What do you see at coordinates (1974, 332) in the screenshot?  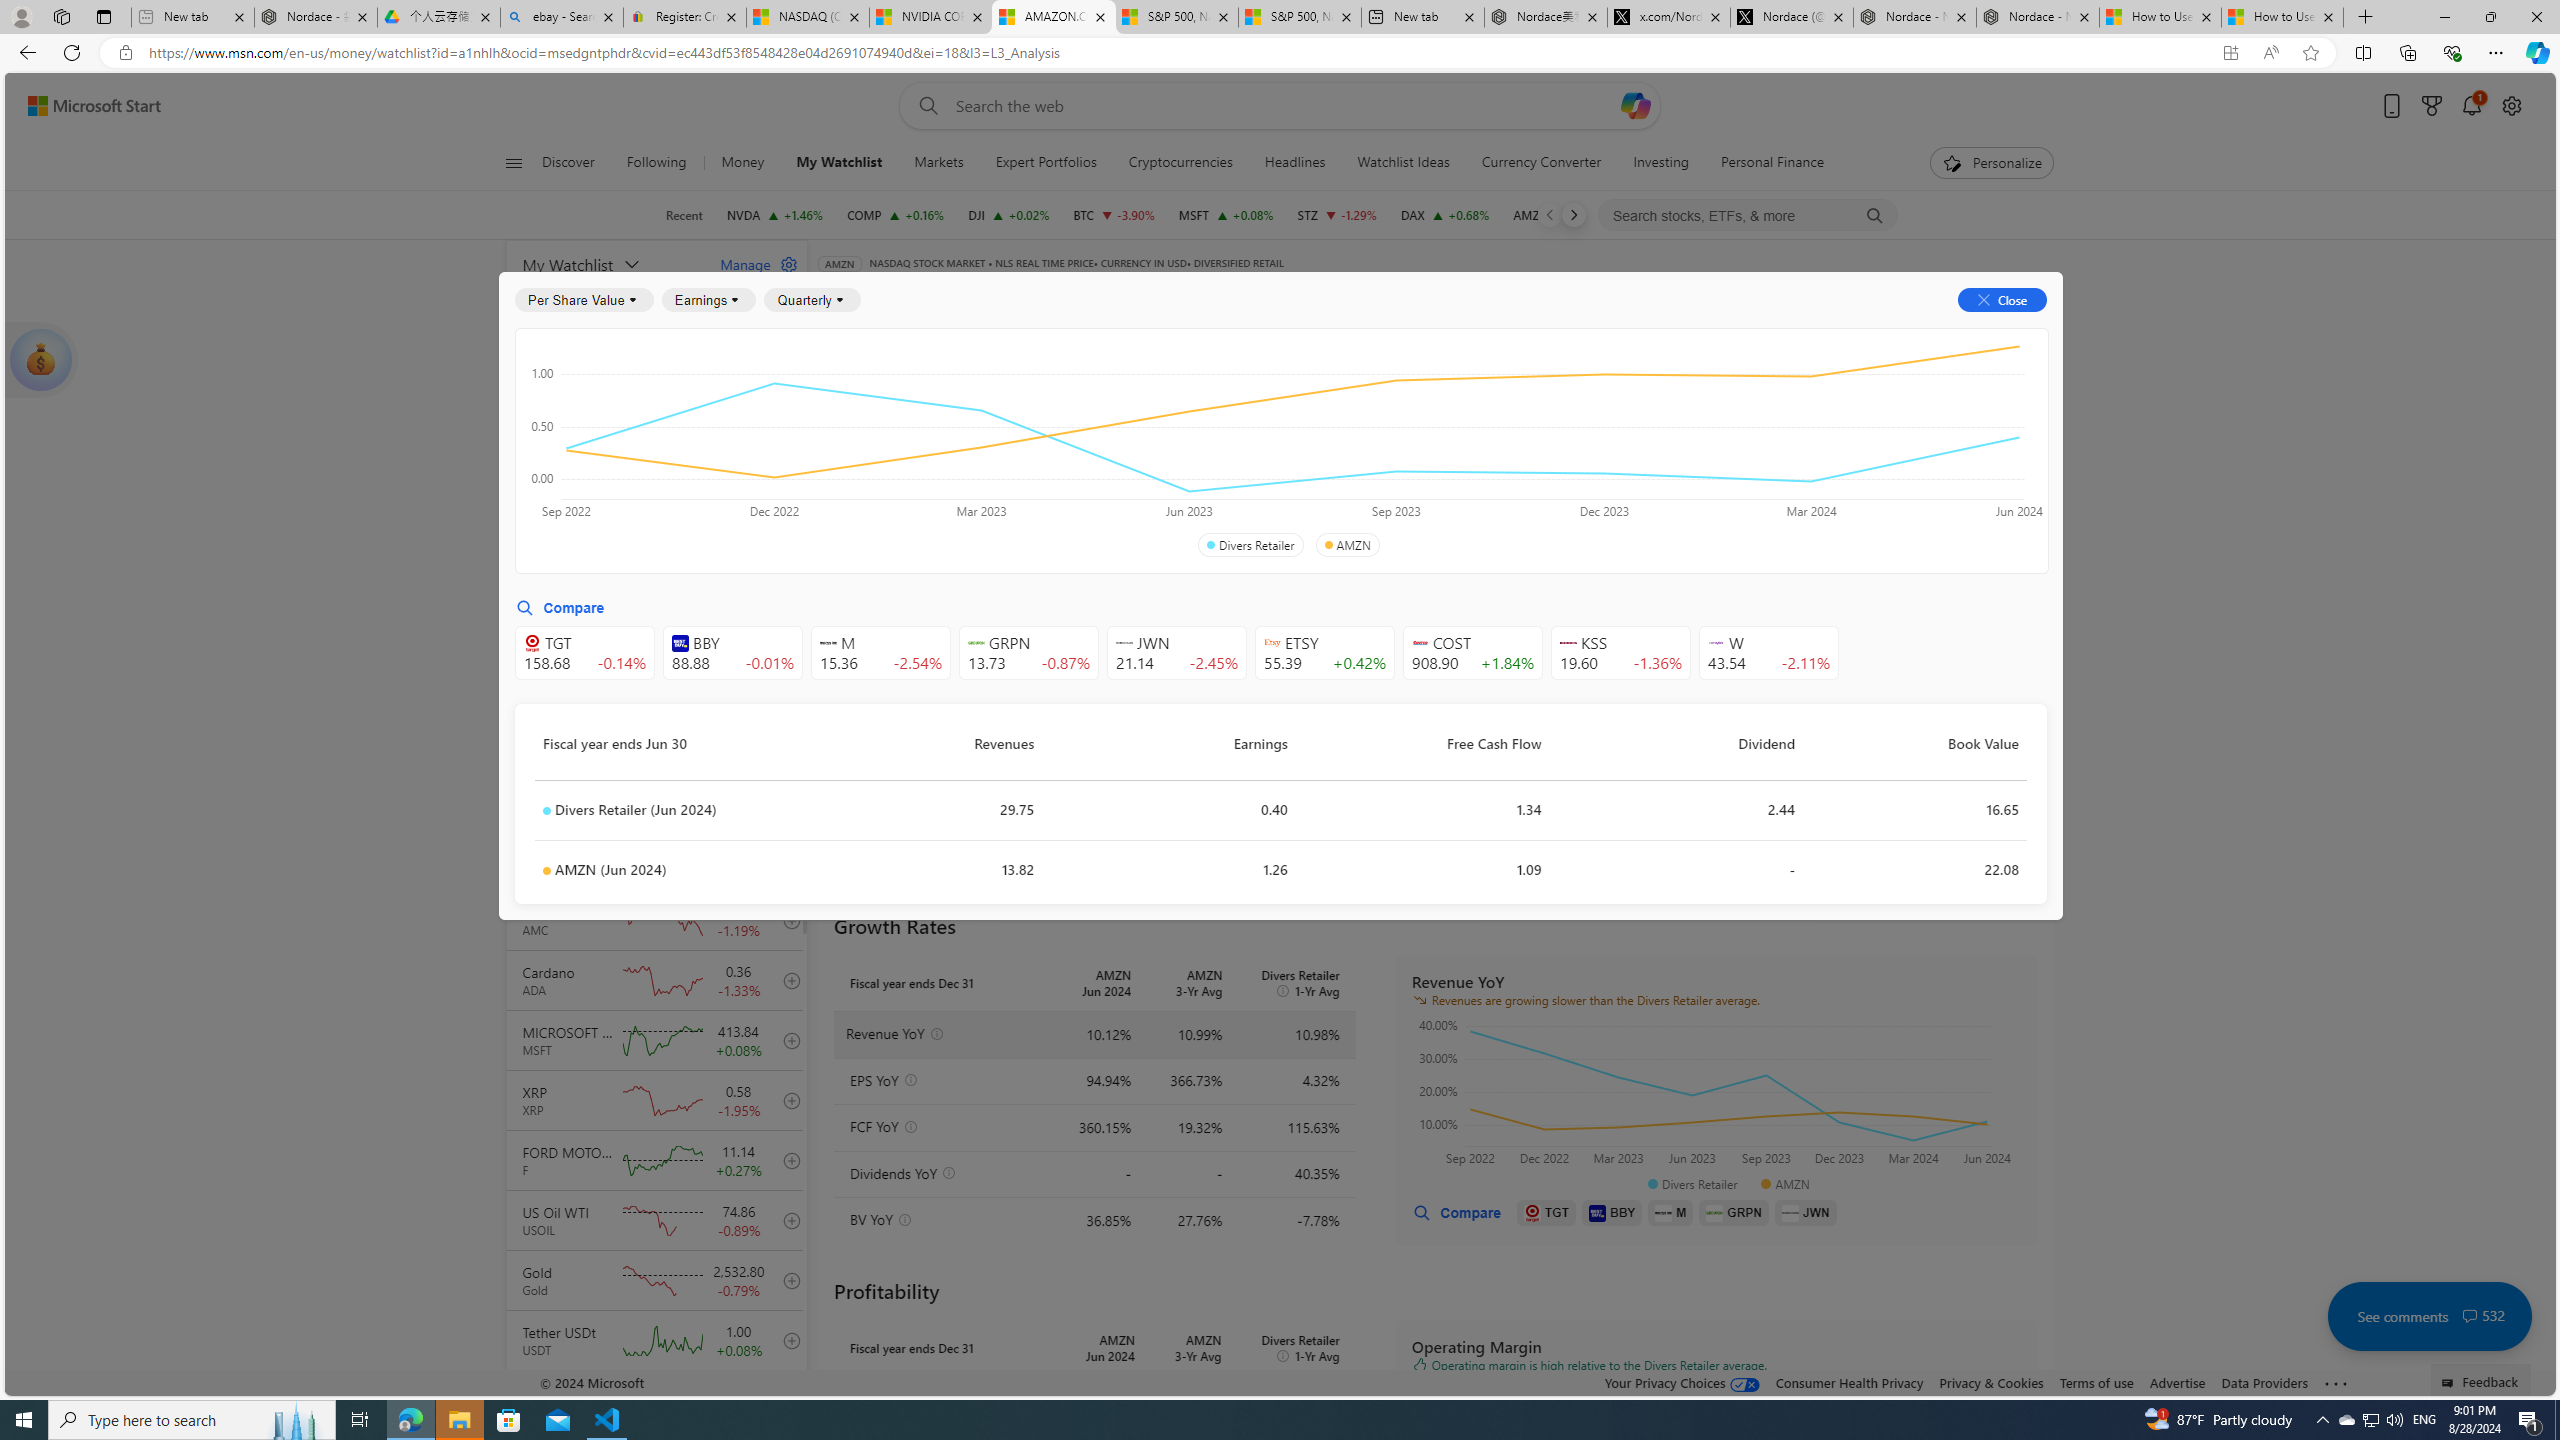 I see `Options` at bounding box center [1974, 332].